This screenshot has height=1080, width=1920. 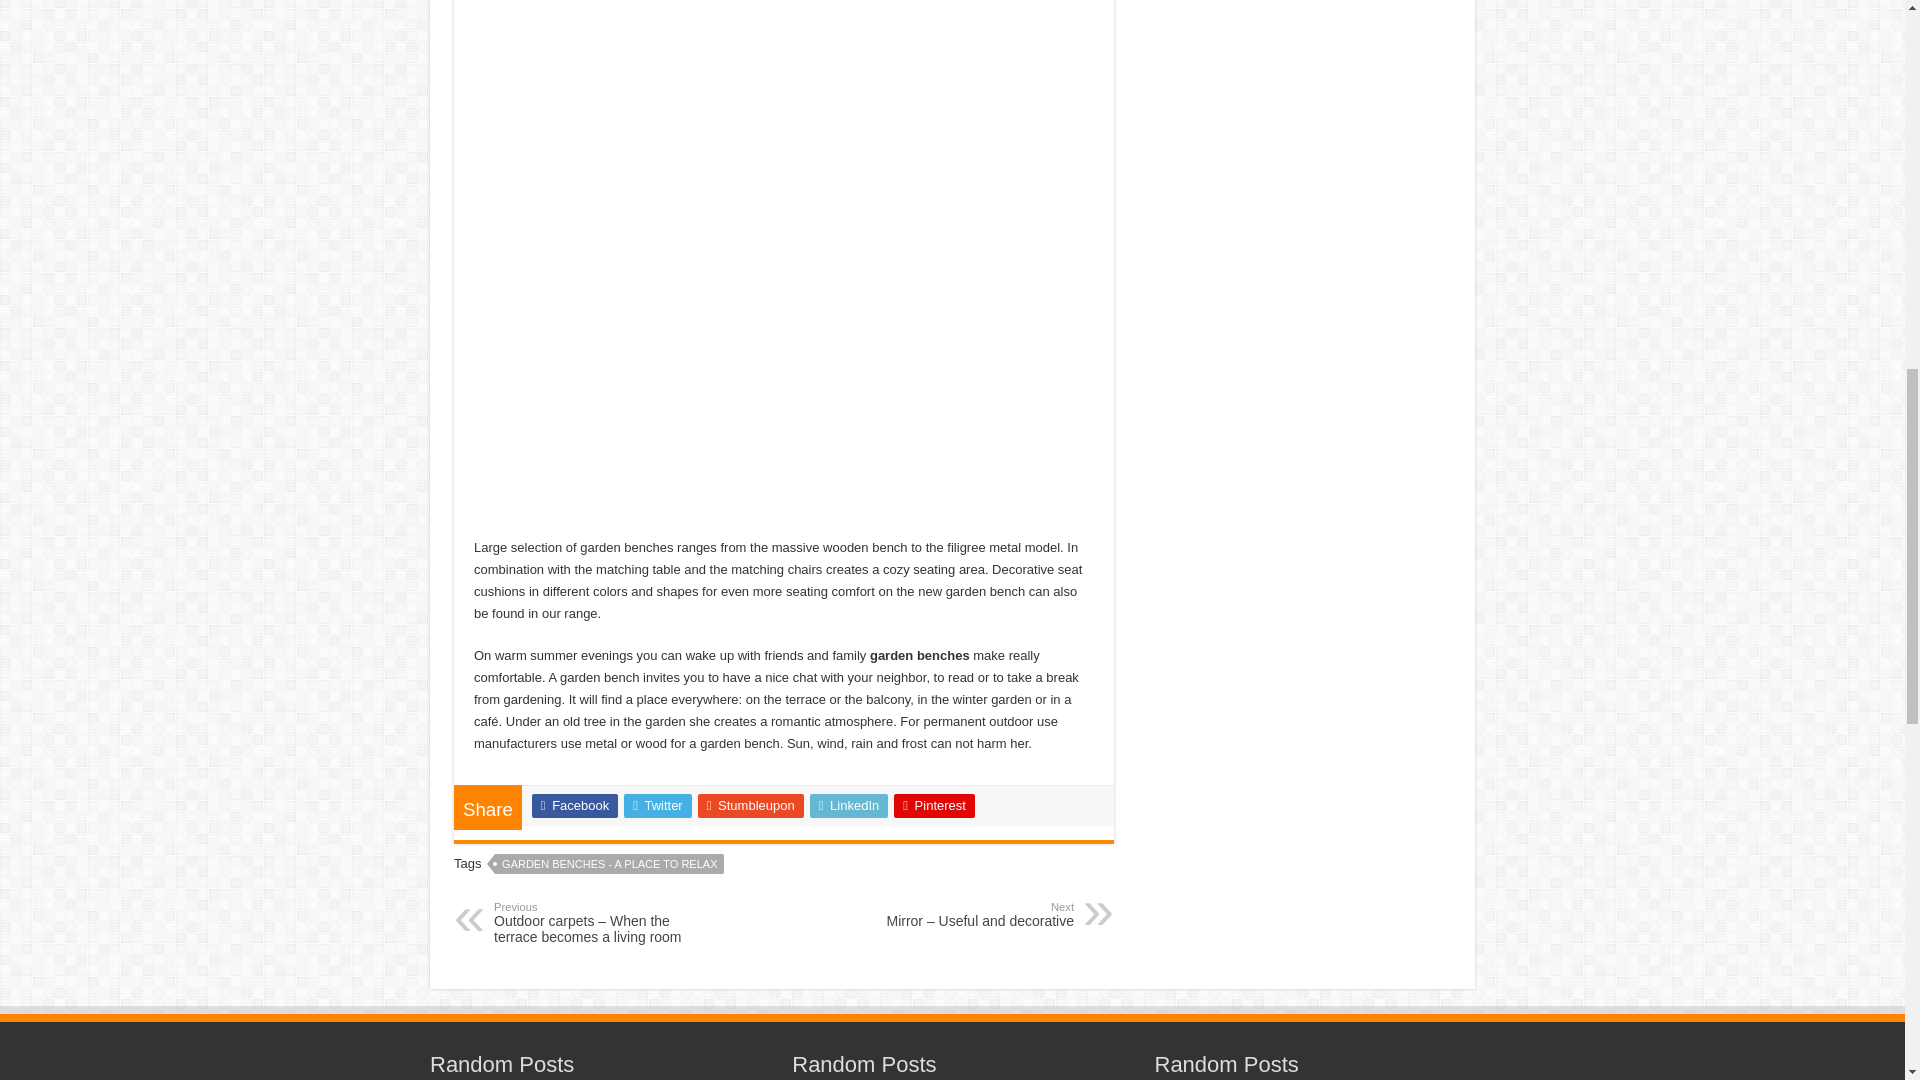 What do you see at coordinates (751, 805) in the screenshot?
I see `Stumbleupon` at bounding box center [751, 805].